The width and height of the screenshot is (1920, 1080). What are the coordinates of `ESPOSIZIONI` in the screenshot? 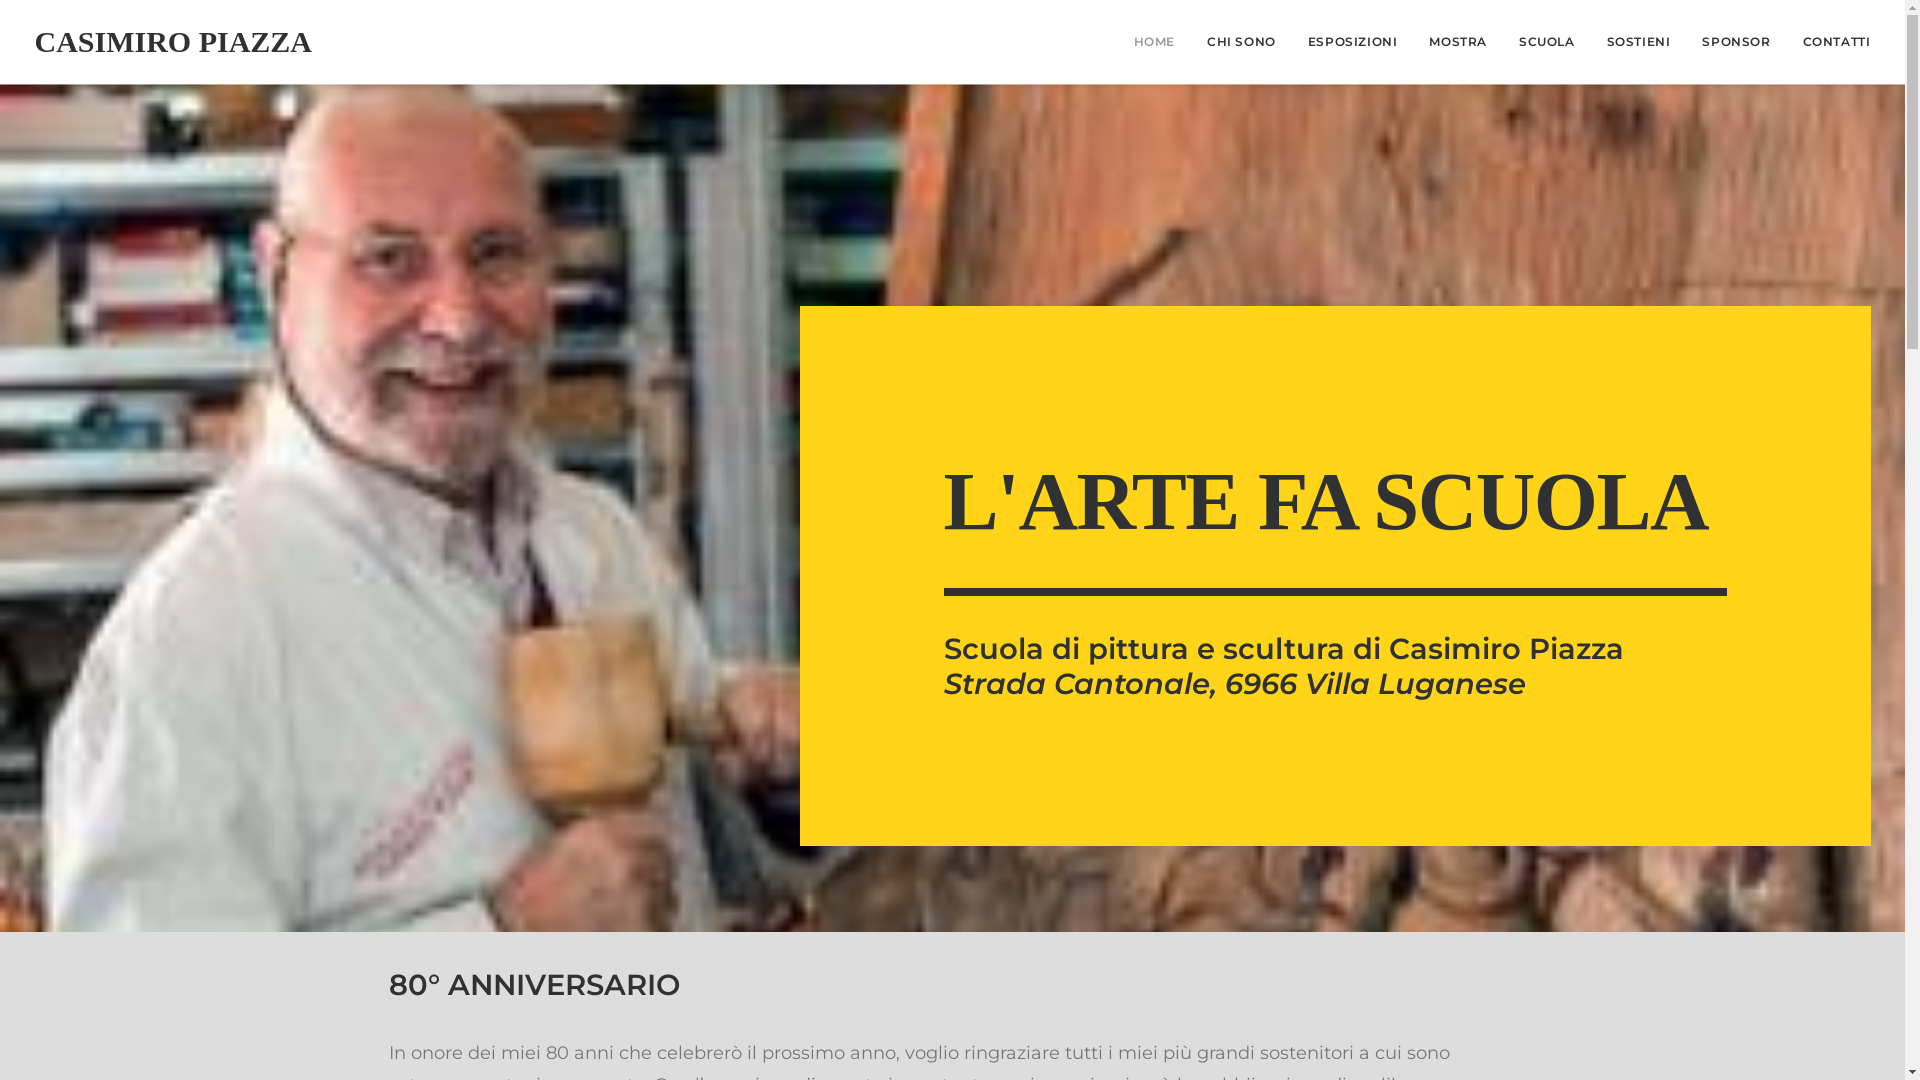 It's located at (1353, 42).